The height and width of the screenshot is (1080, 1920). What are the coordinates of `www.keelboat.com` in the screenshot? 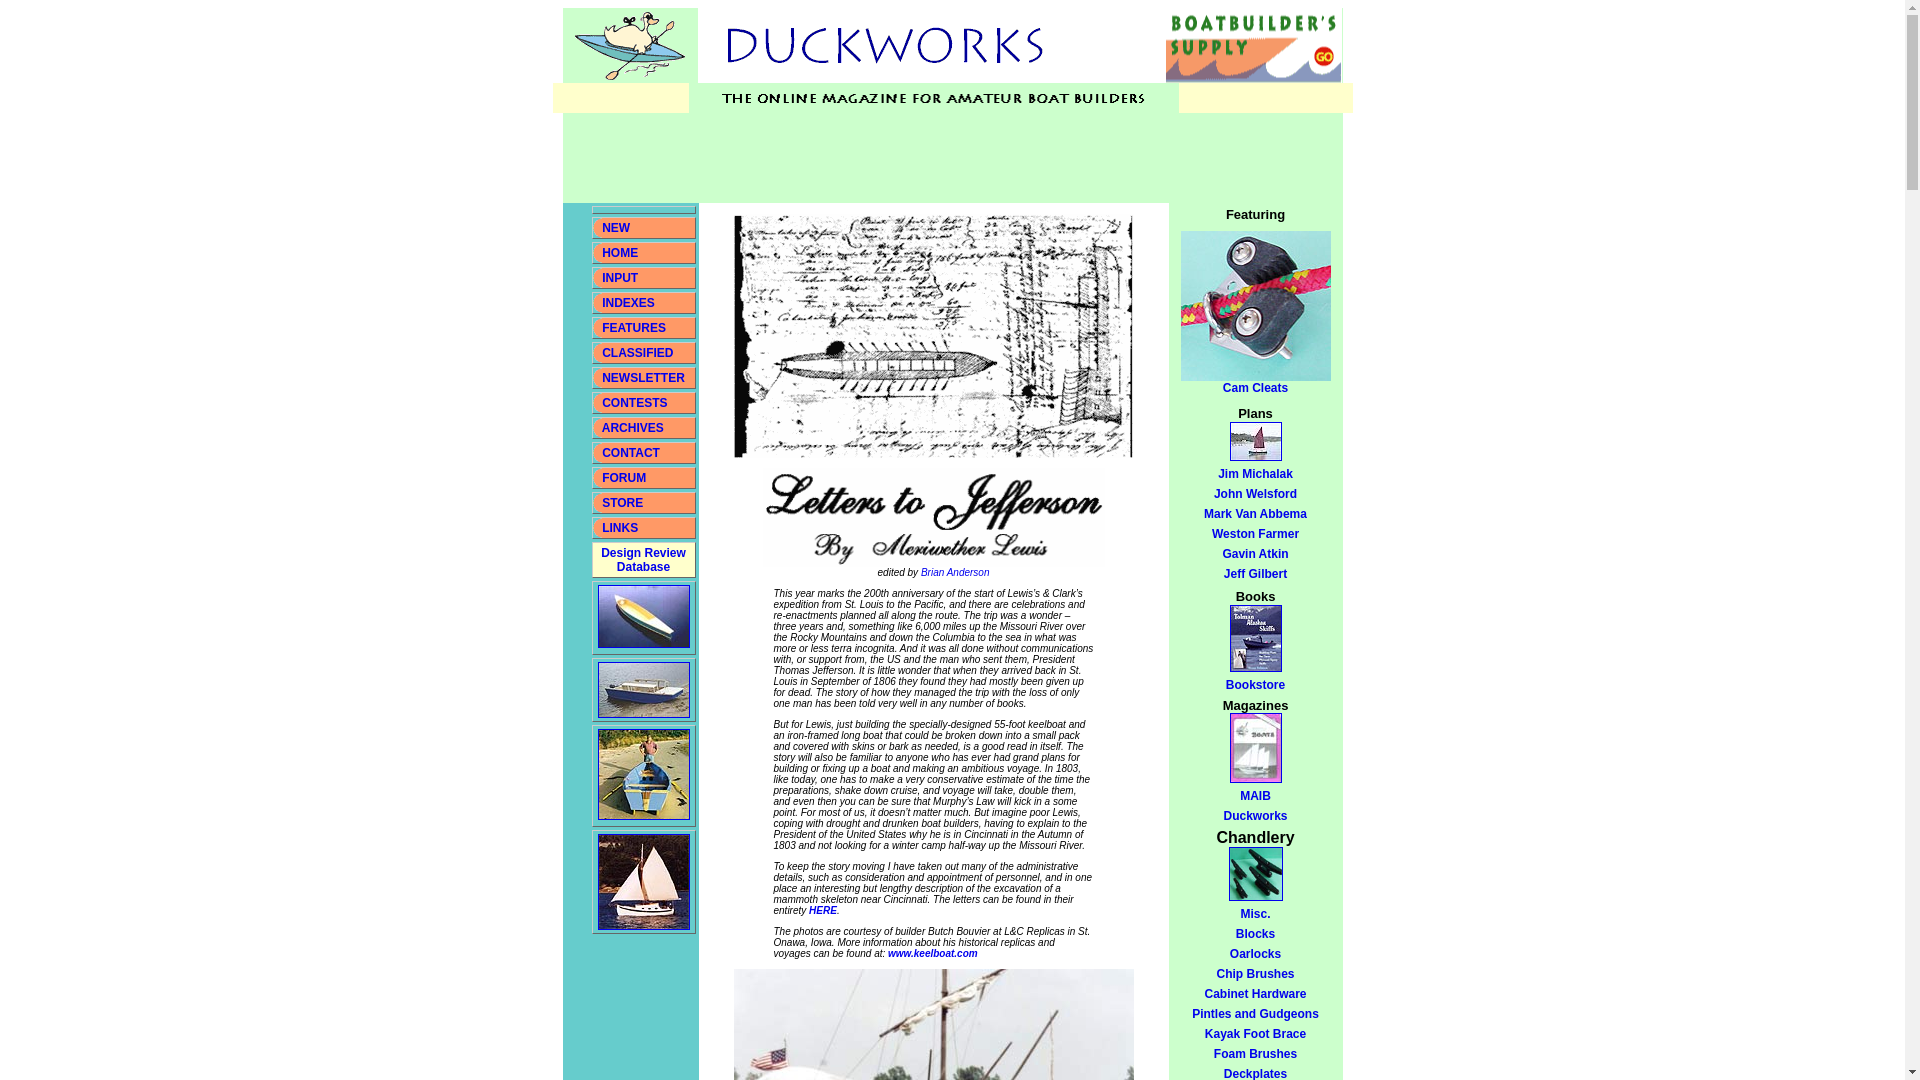 It's located at (932, 954).